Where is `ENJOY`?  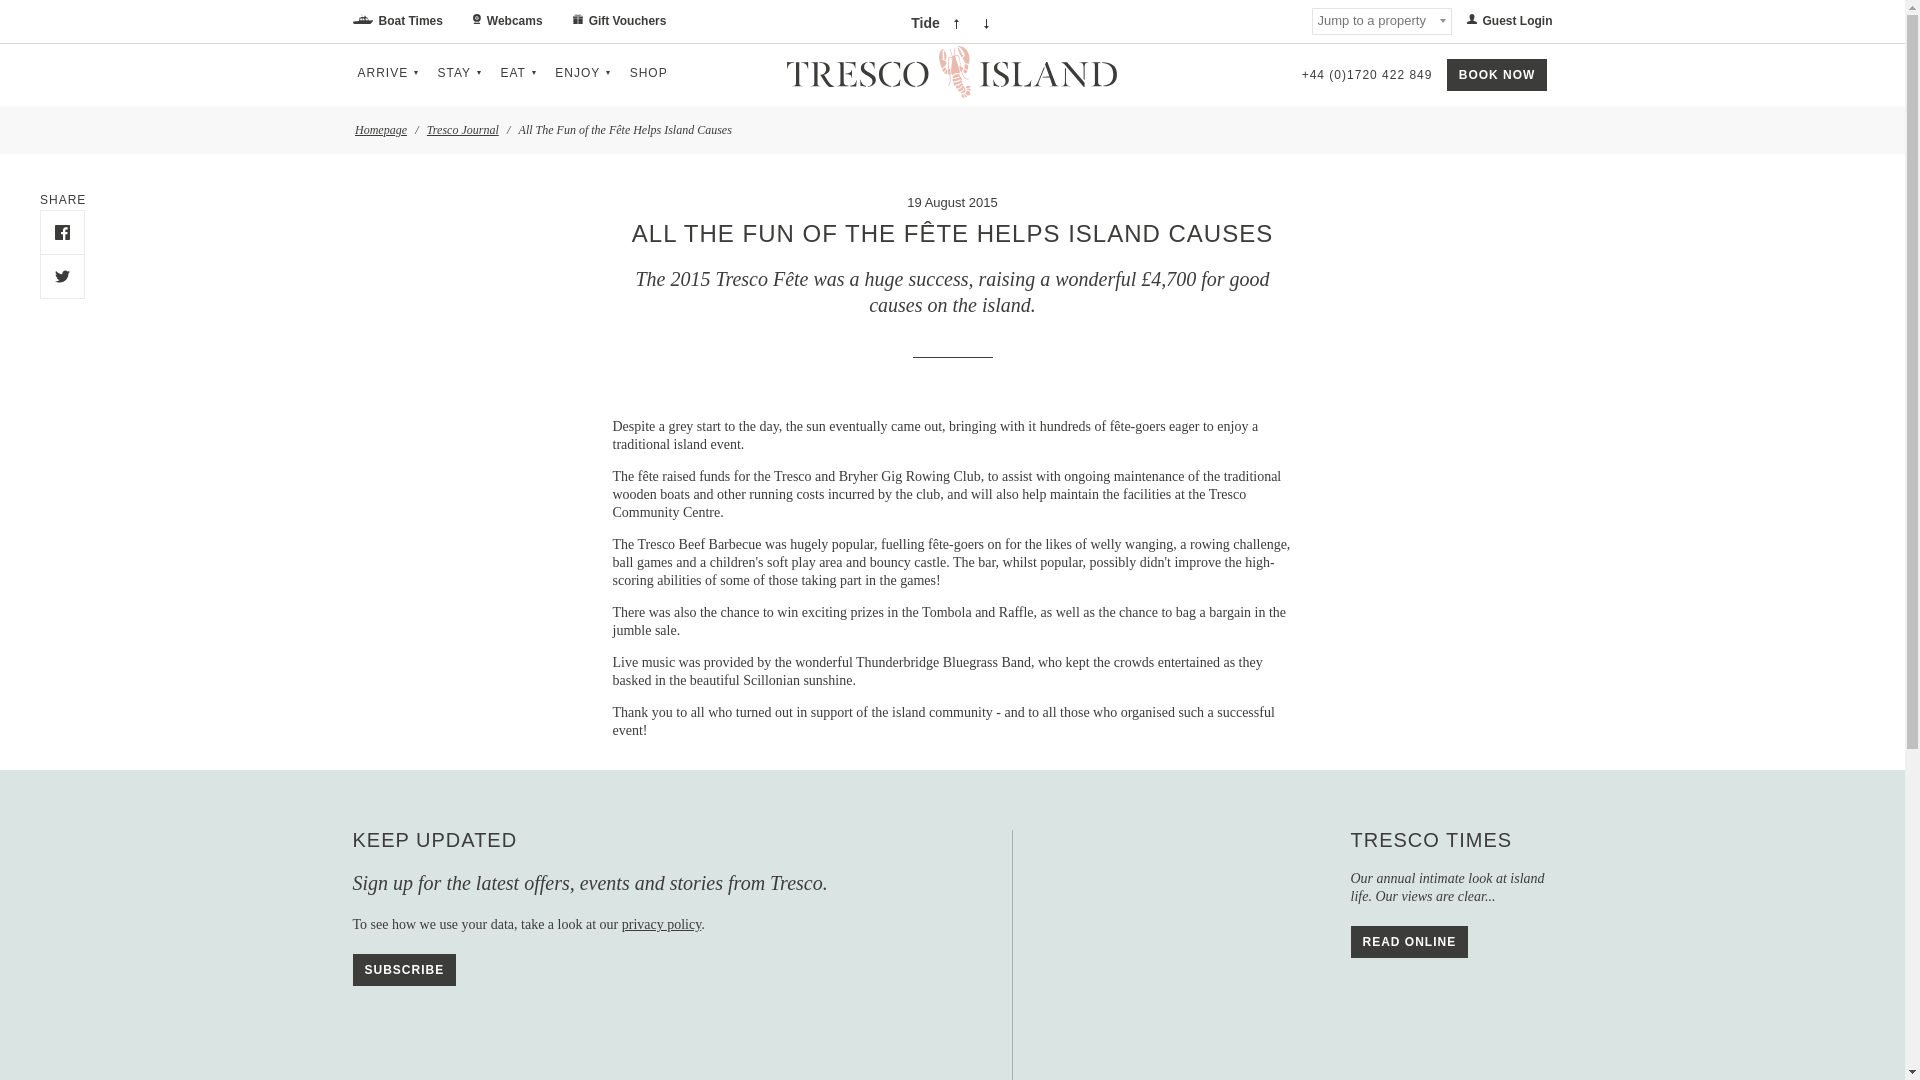
ENJOY is located at coordinates (584, 74).